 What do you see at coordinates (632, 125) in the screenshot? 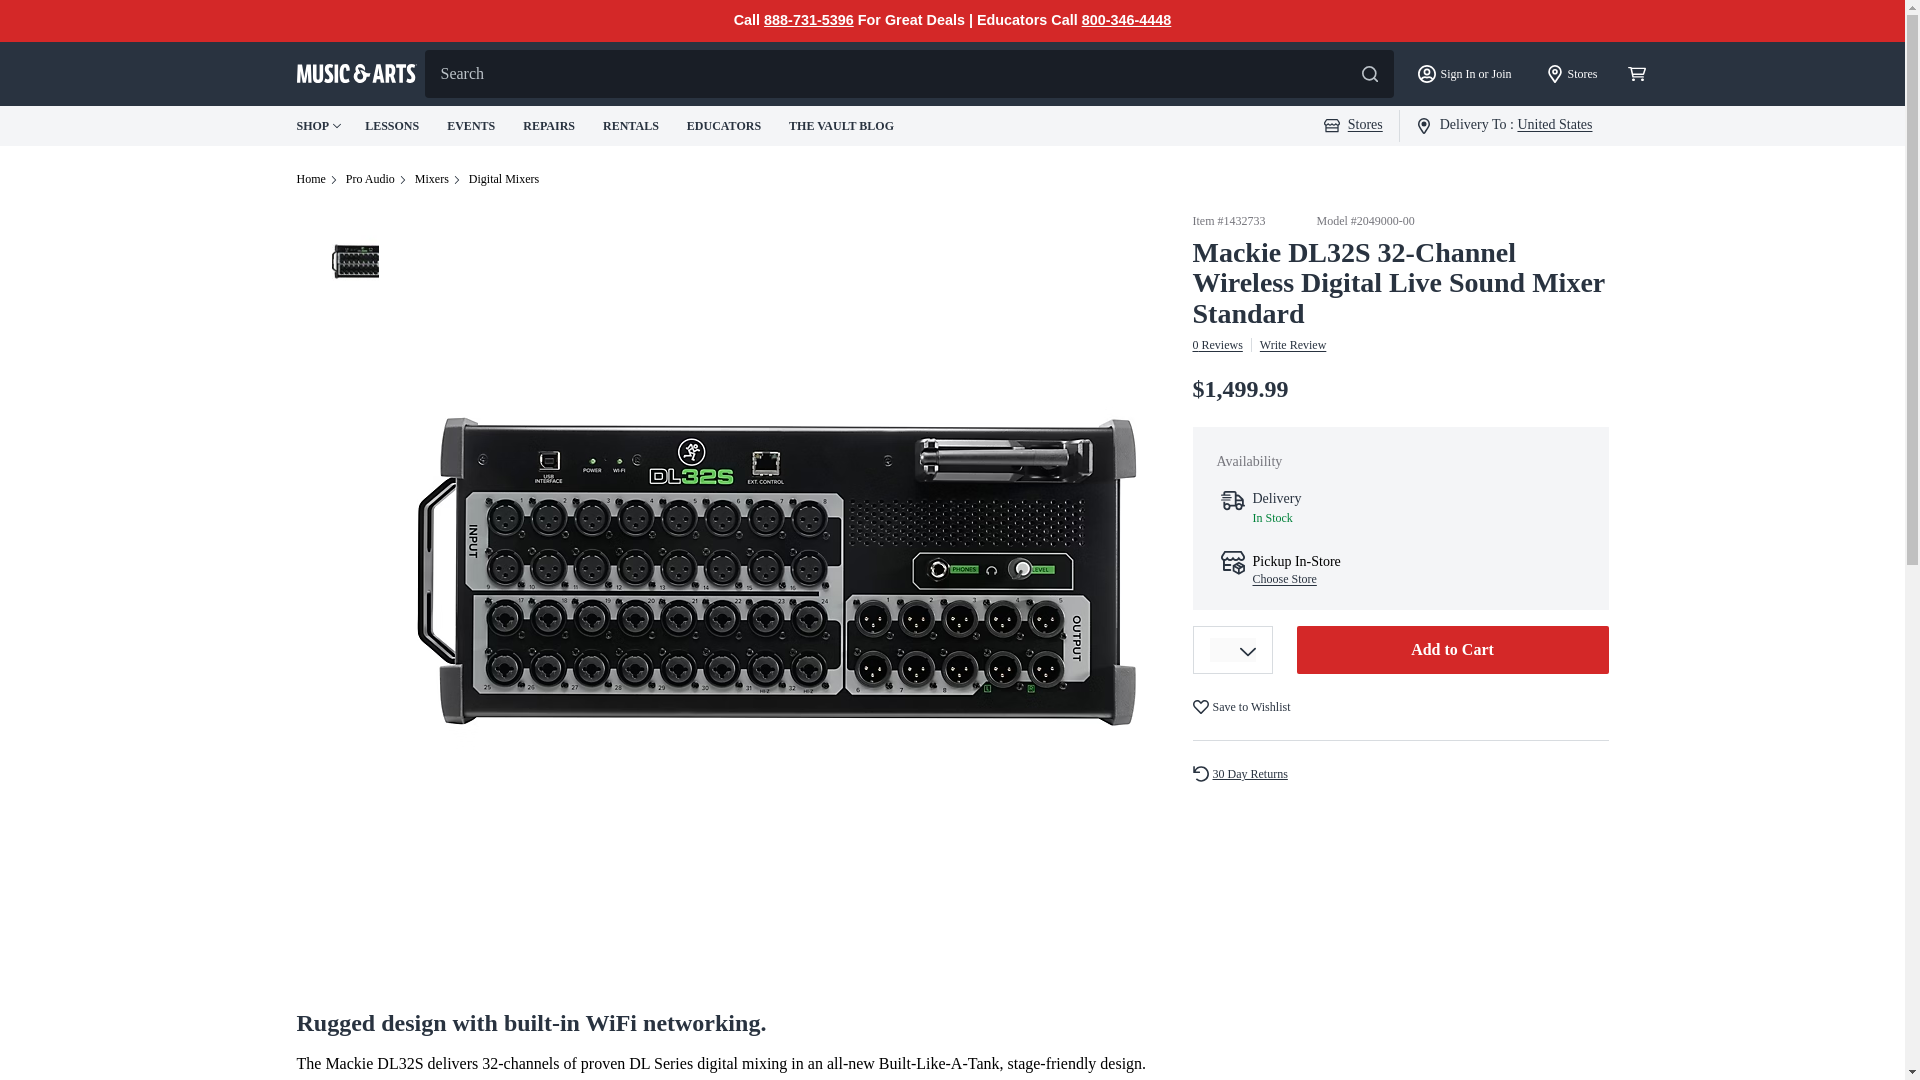
I see `RENTALS` at bounding box center [632, 125].